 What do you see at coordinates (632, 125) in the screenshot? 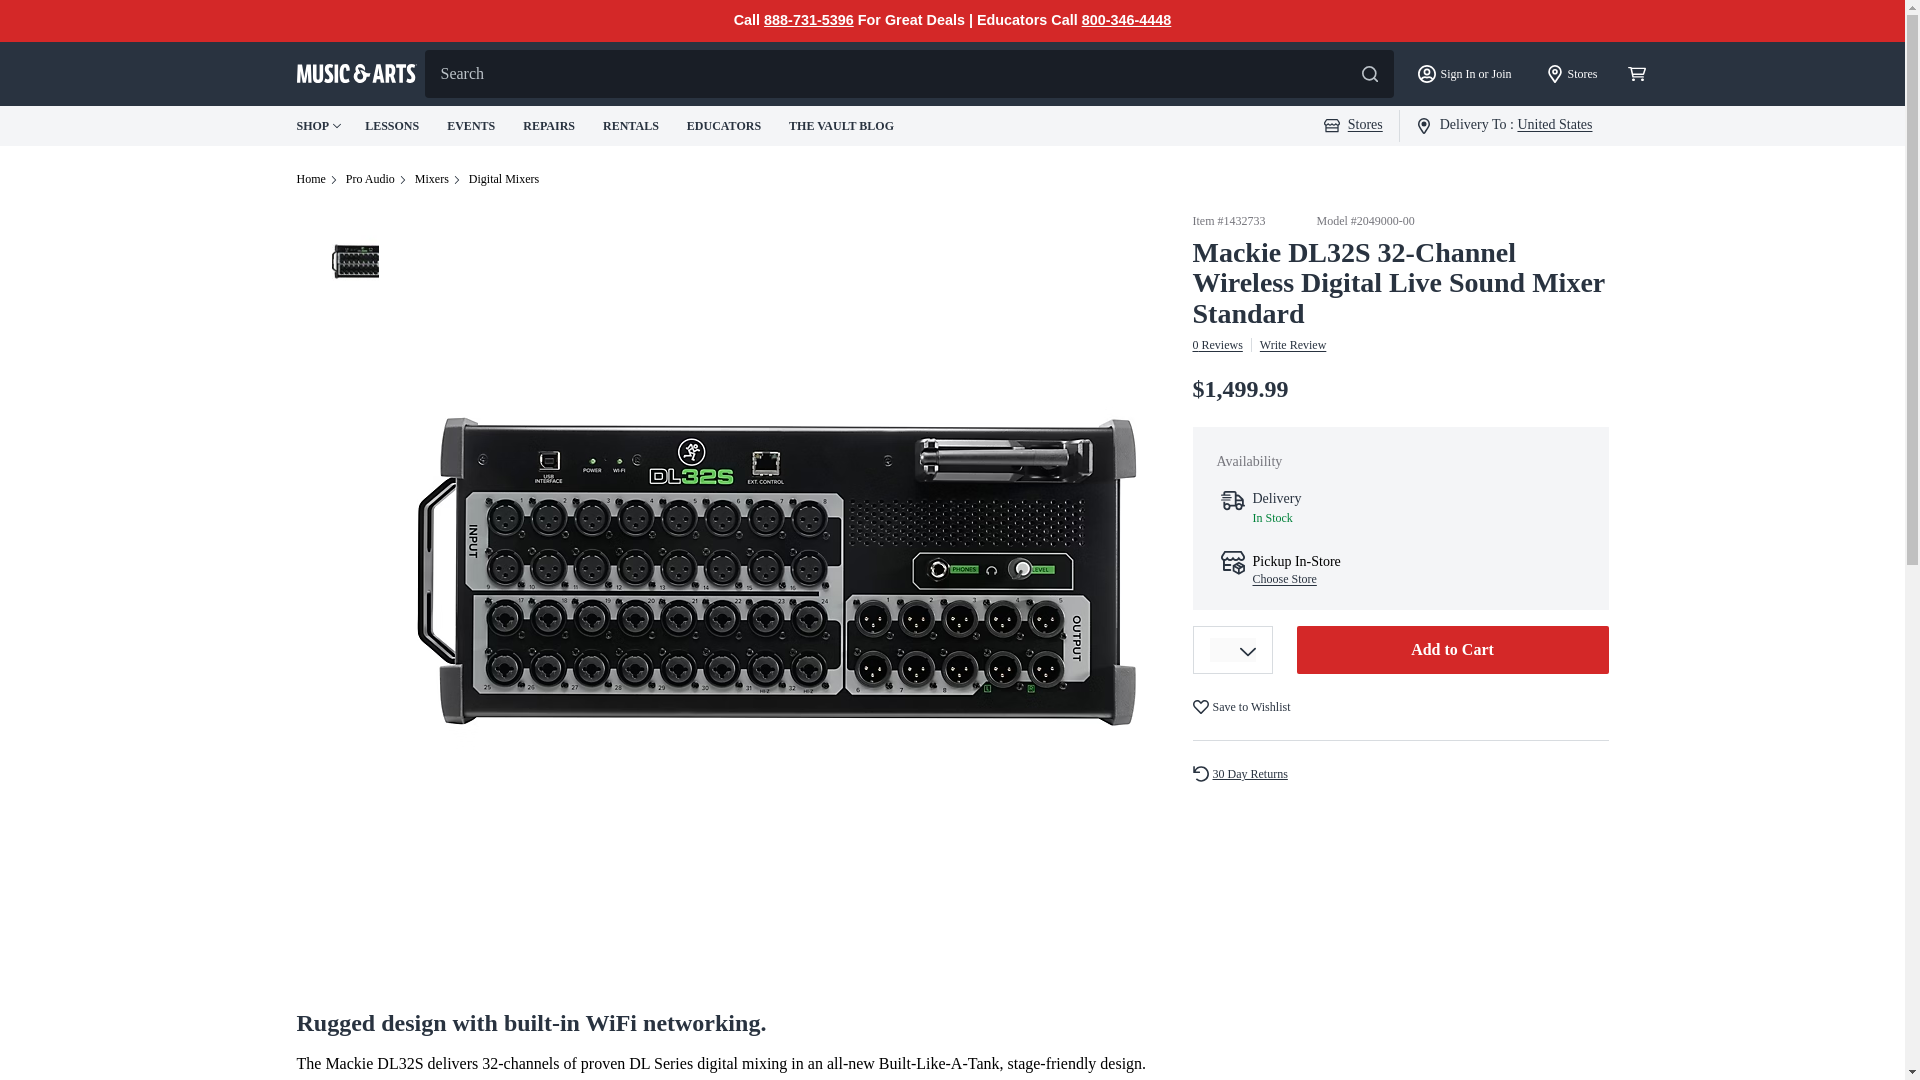
I see `RENTALS` at bounding box center [632, 125].